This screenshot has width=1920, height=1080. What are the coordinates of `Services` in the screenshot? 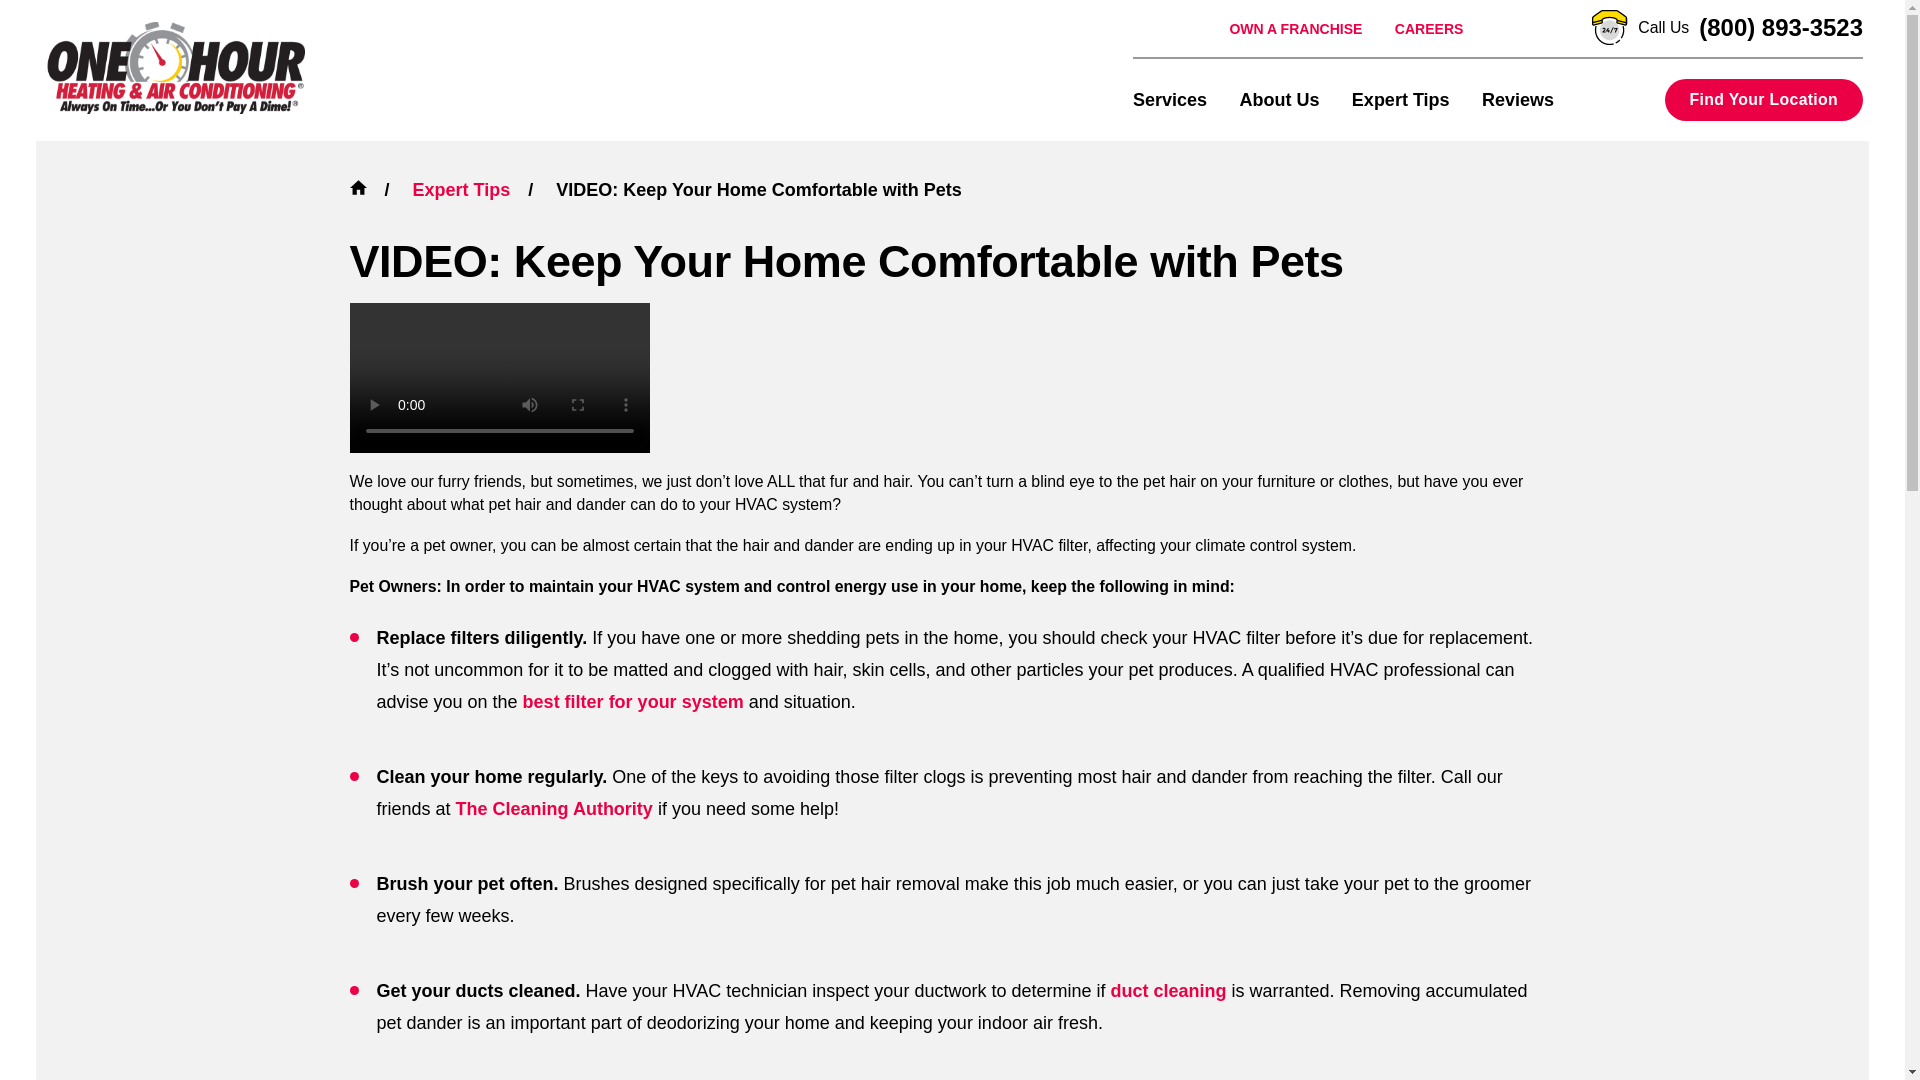 It's located at (1170, 99).